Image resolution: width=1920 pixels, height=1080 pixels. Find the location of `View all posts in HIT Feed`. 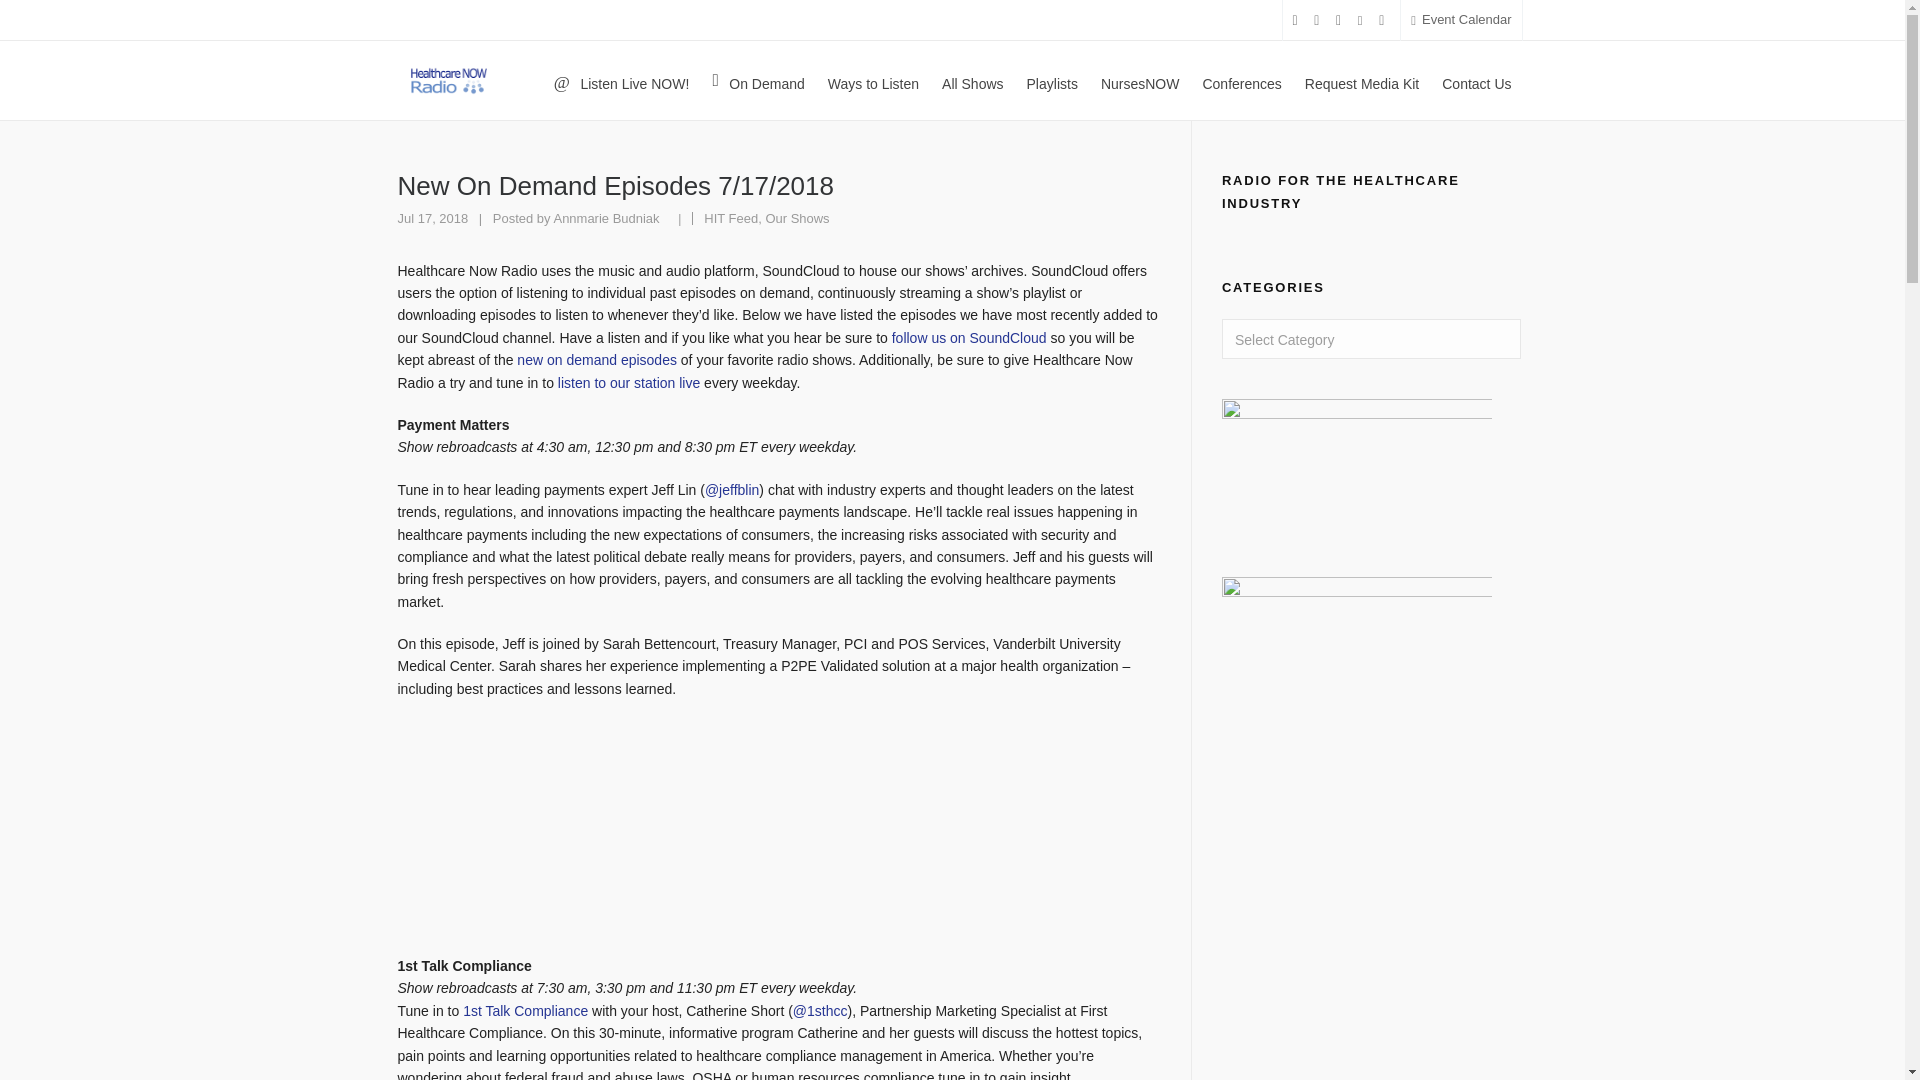

View all posts in HIT Feed is located at coordinates (731, 218).